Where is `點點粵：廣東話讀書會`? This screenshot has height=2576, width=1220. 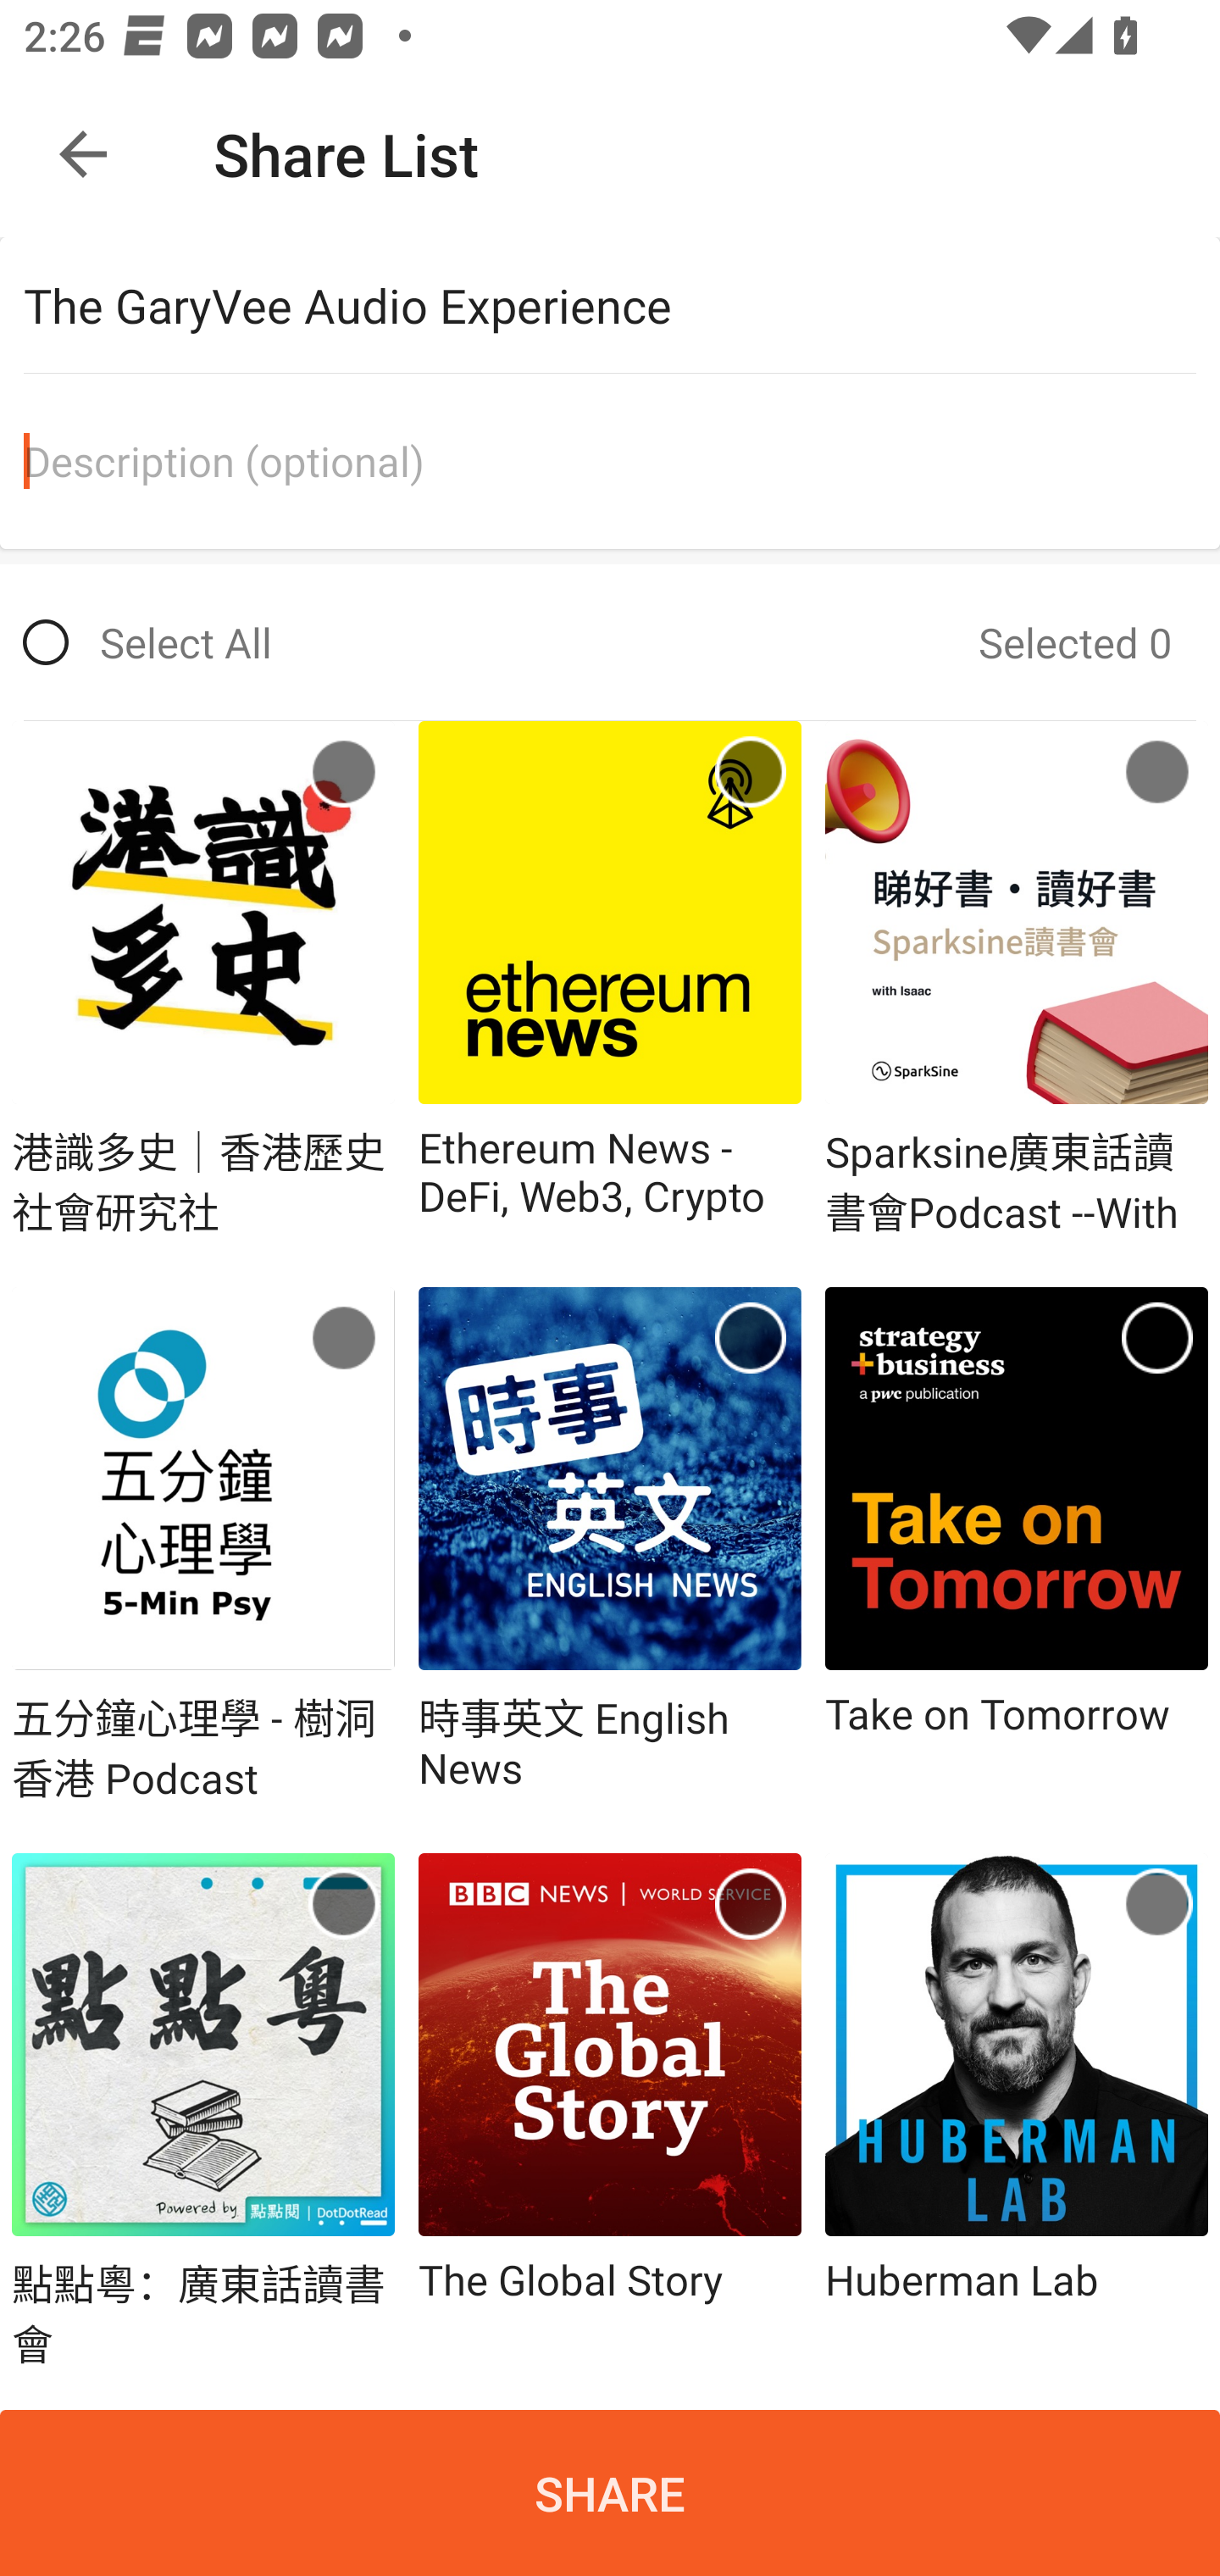 點點粵：廣東話讀書會 is located at coordinates (203, 2112).